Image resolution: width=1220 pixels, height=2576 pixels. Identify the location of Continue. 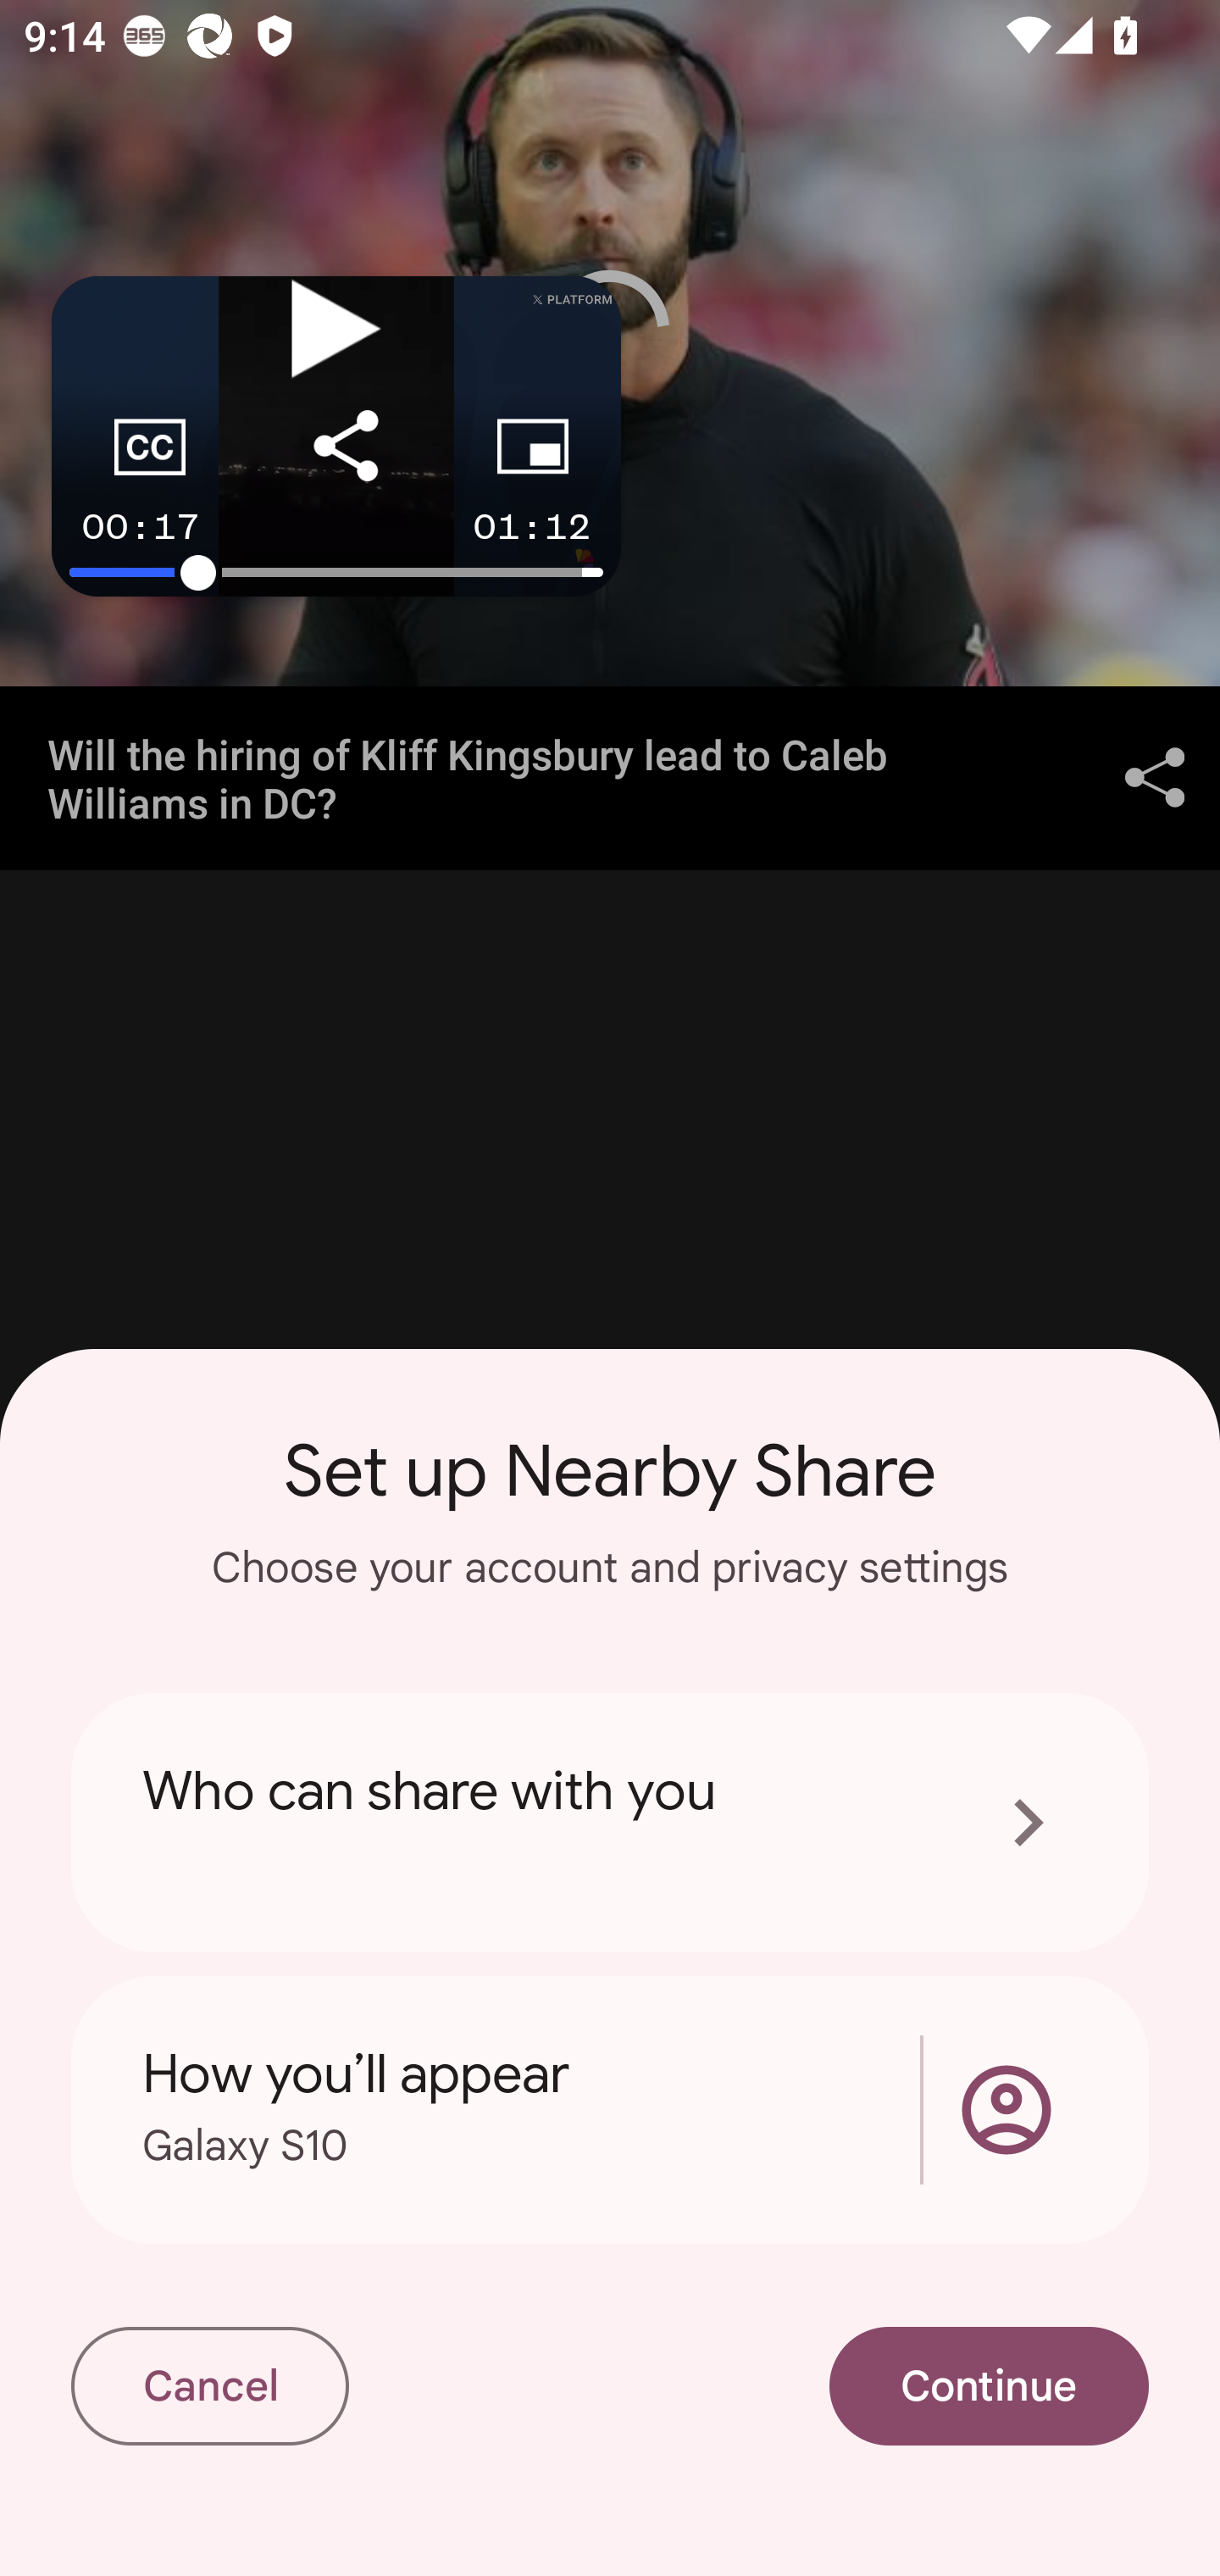
(990, 2386).